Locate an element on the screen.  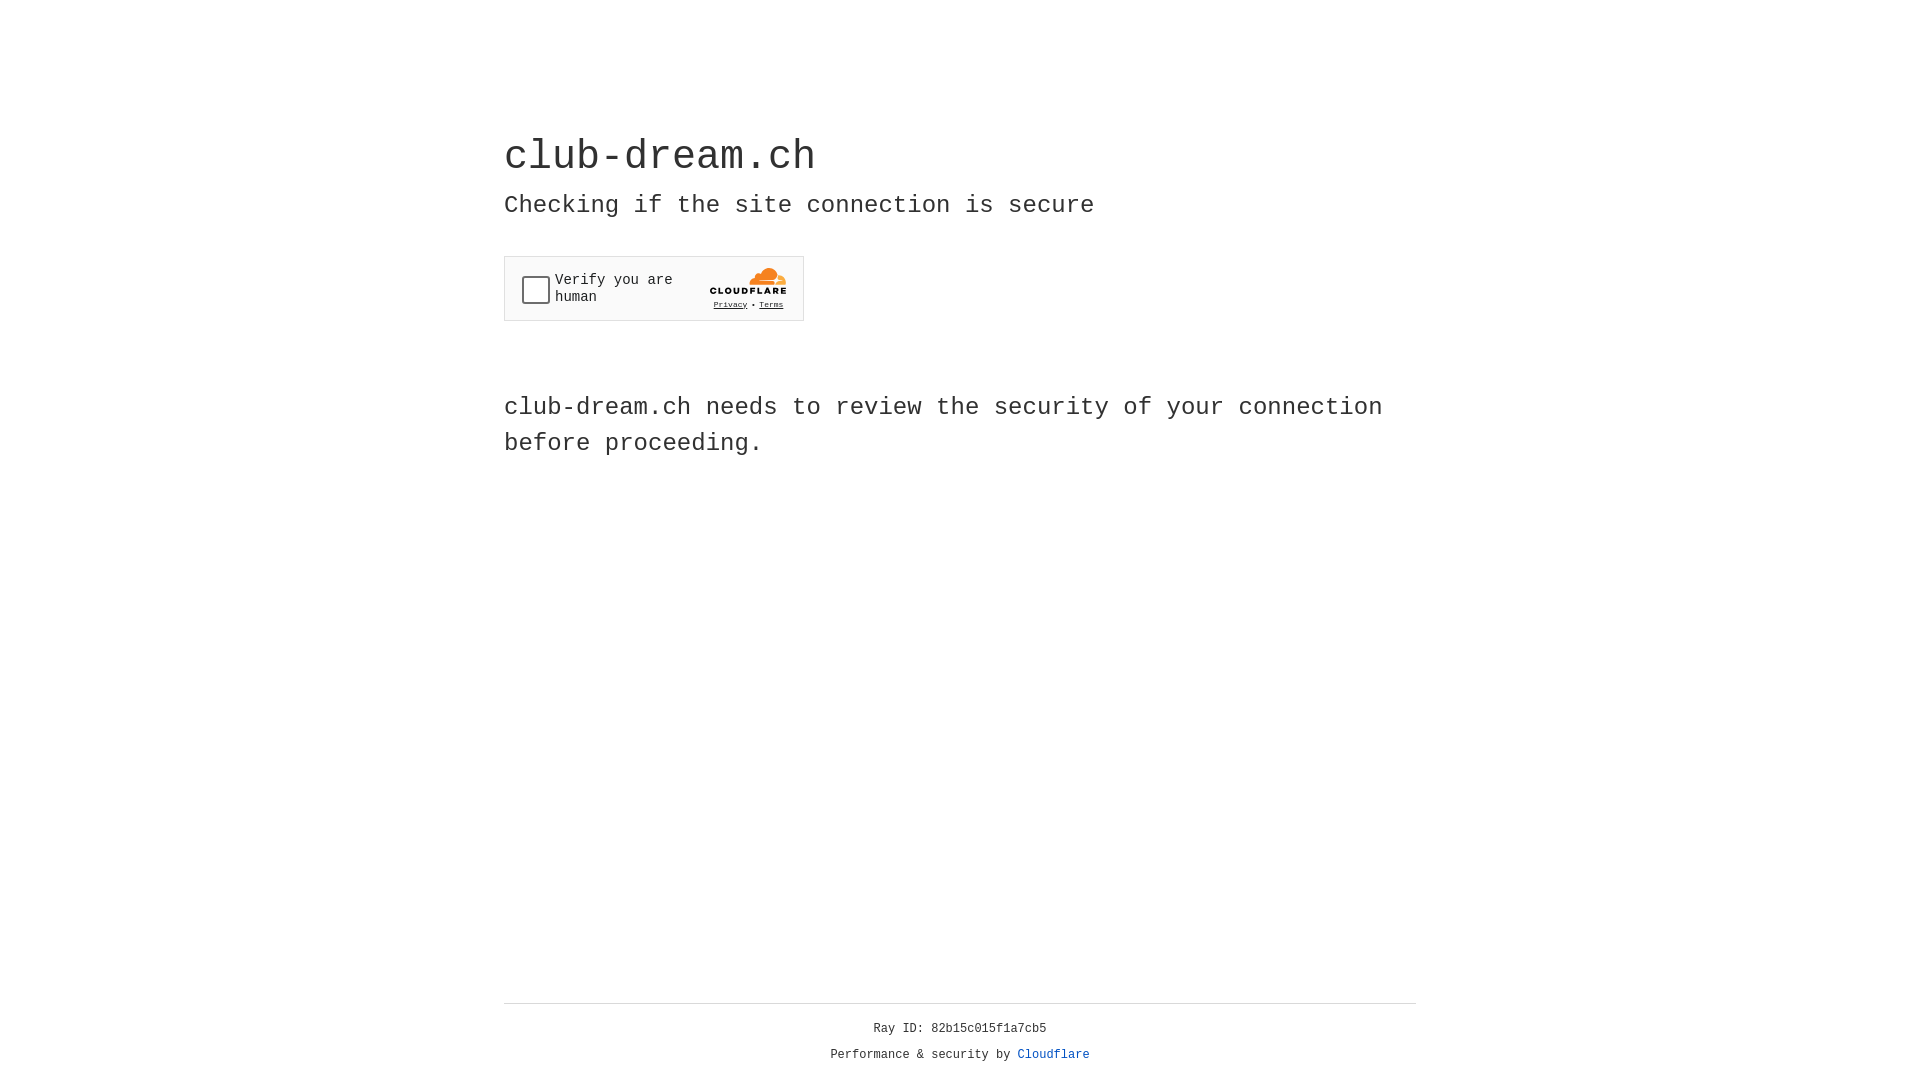
Cloudflare is located at coordinates (1054, 1055).